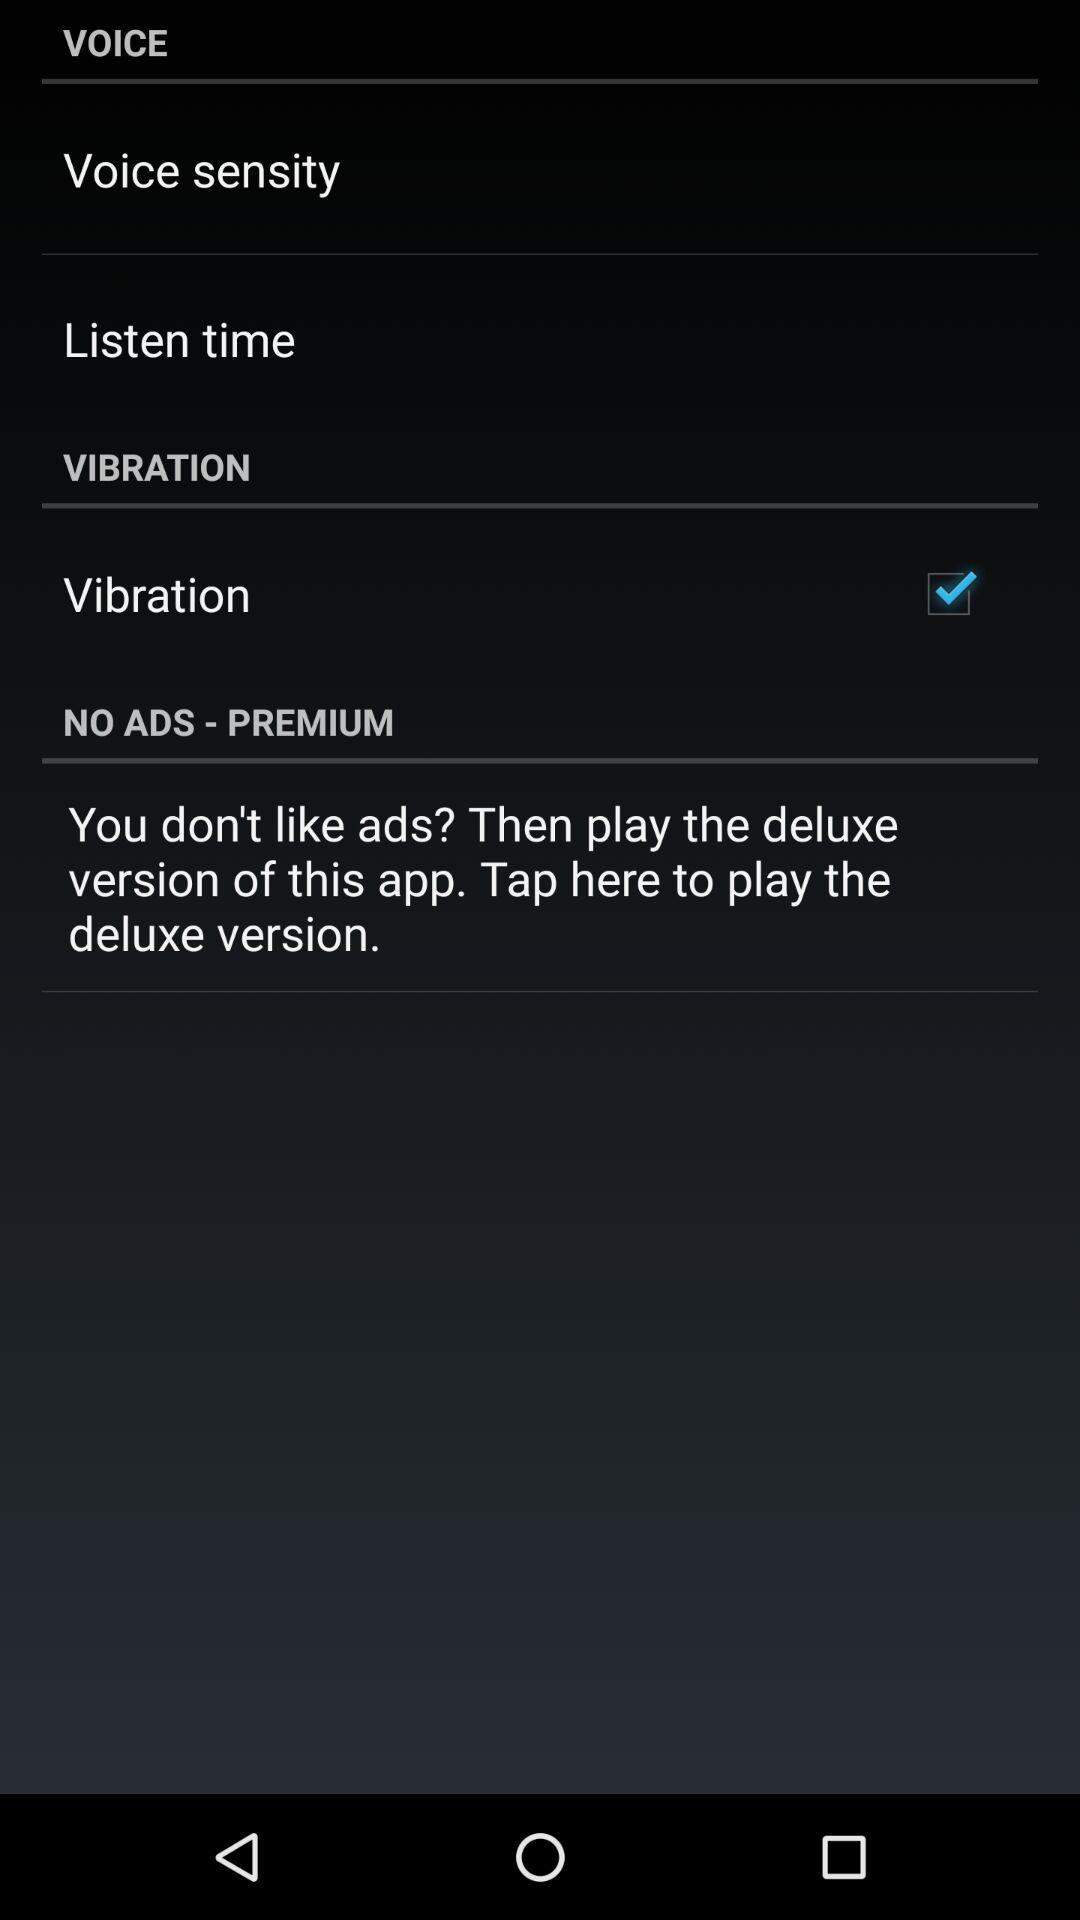 The height and width of the screenshot is (1920, 1080). I want to click on press item above listen time icon, so click(202, 168).